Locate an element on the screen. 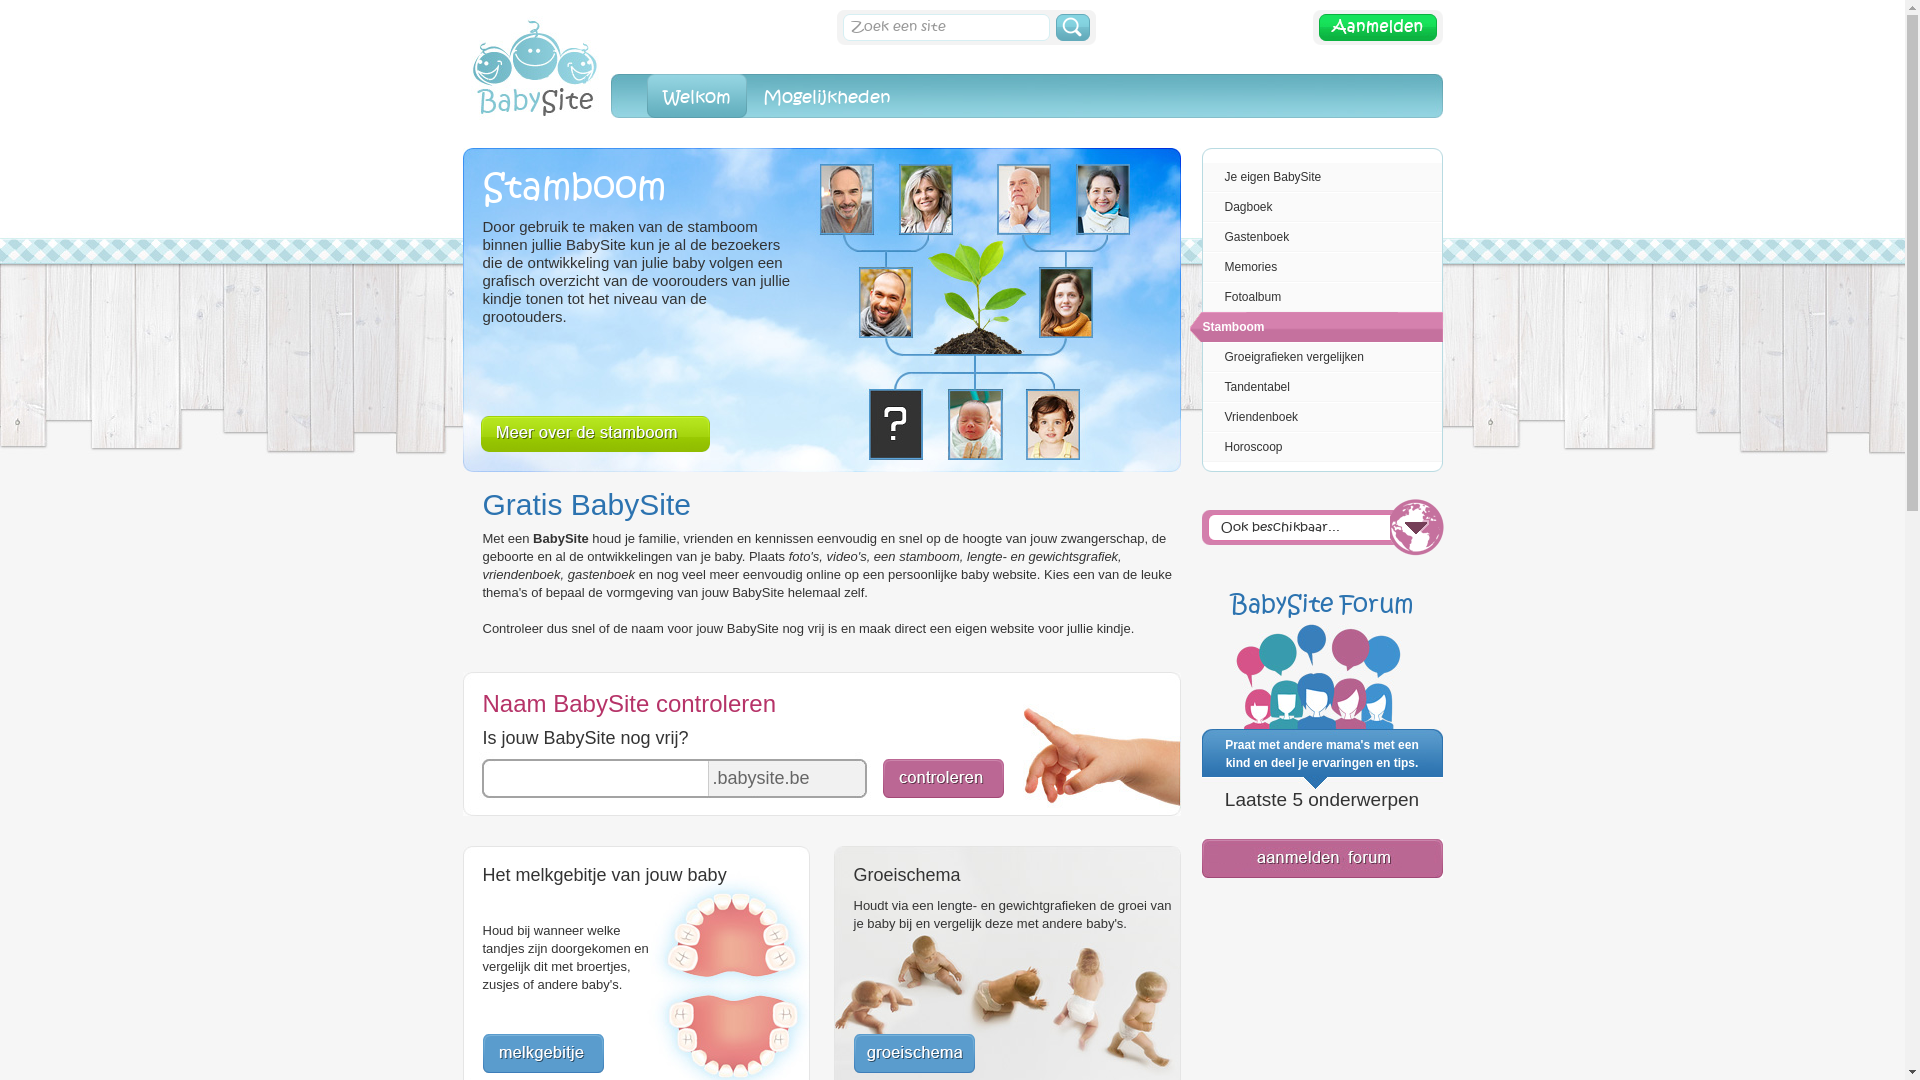 The width and height of the screenshot is (1920, 1080). Aanmelden forum is located at coordinates (1322, 874).